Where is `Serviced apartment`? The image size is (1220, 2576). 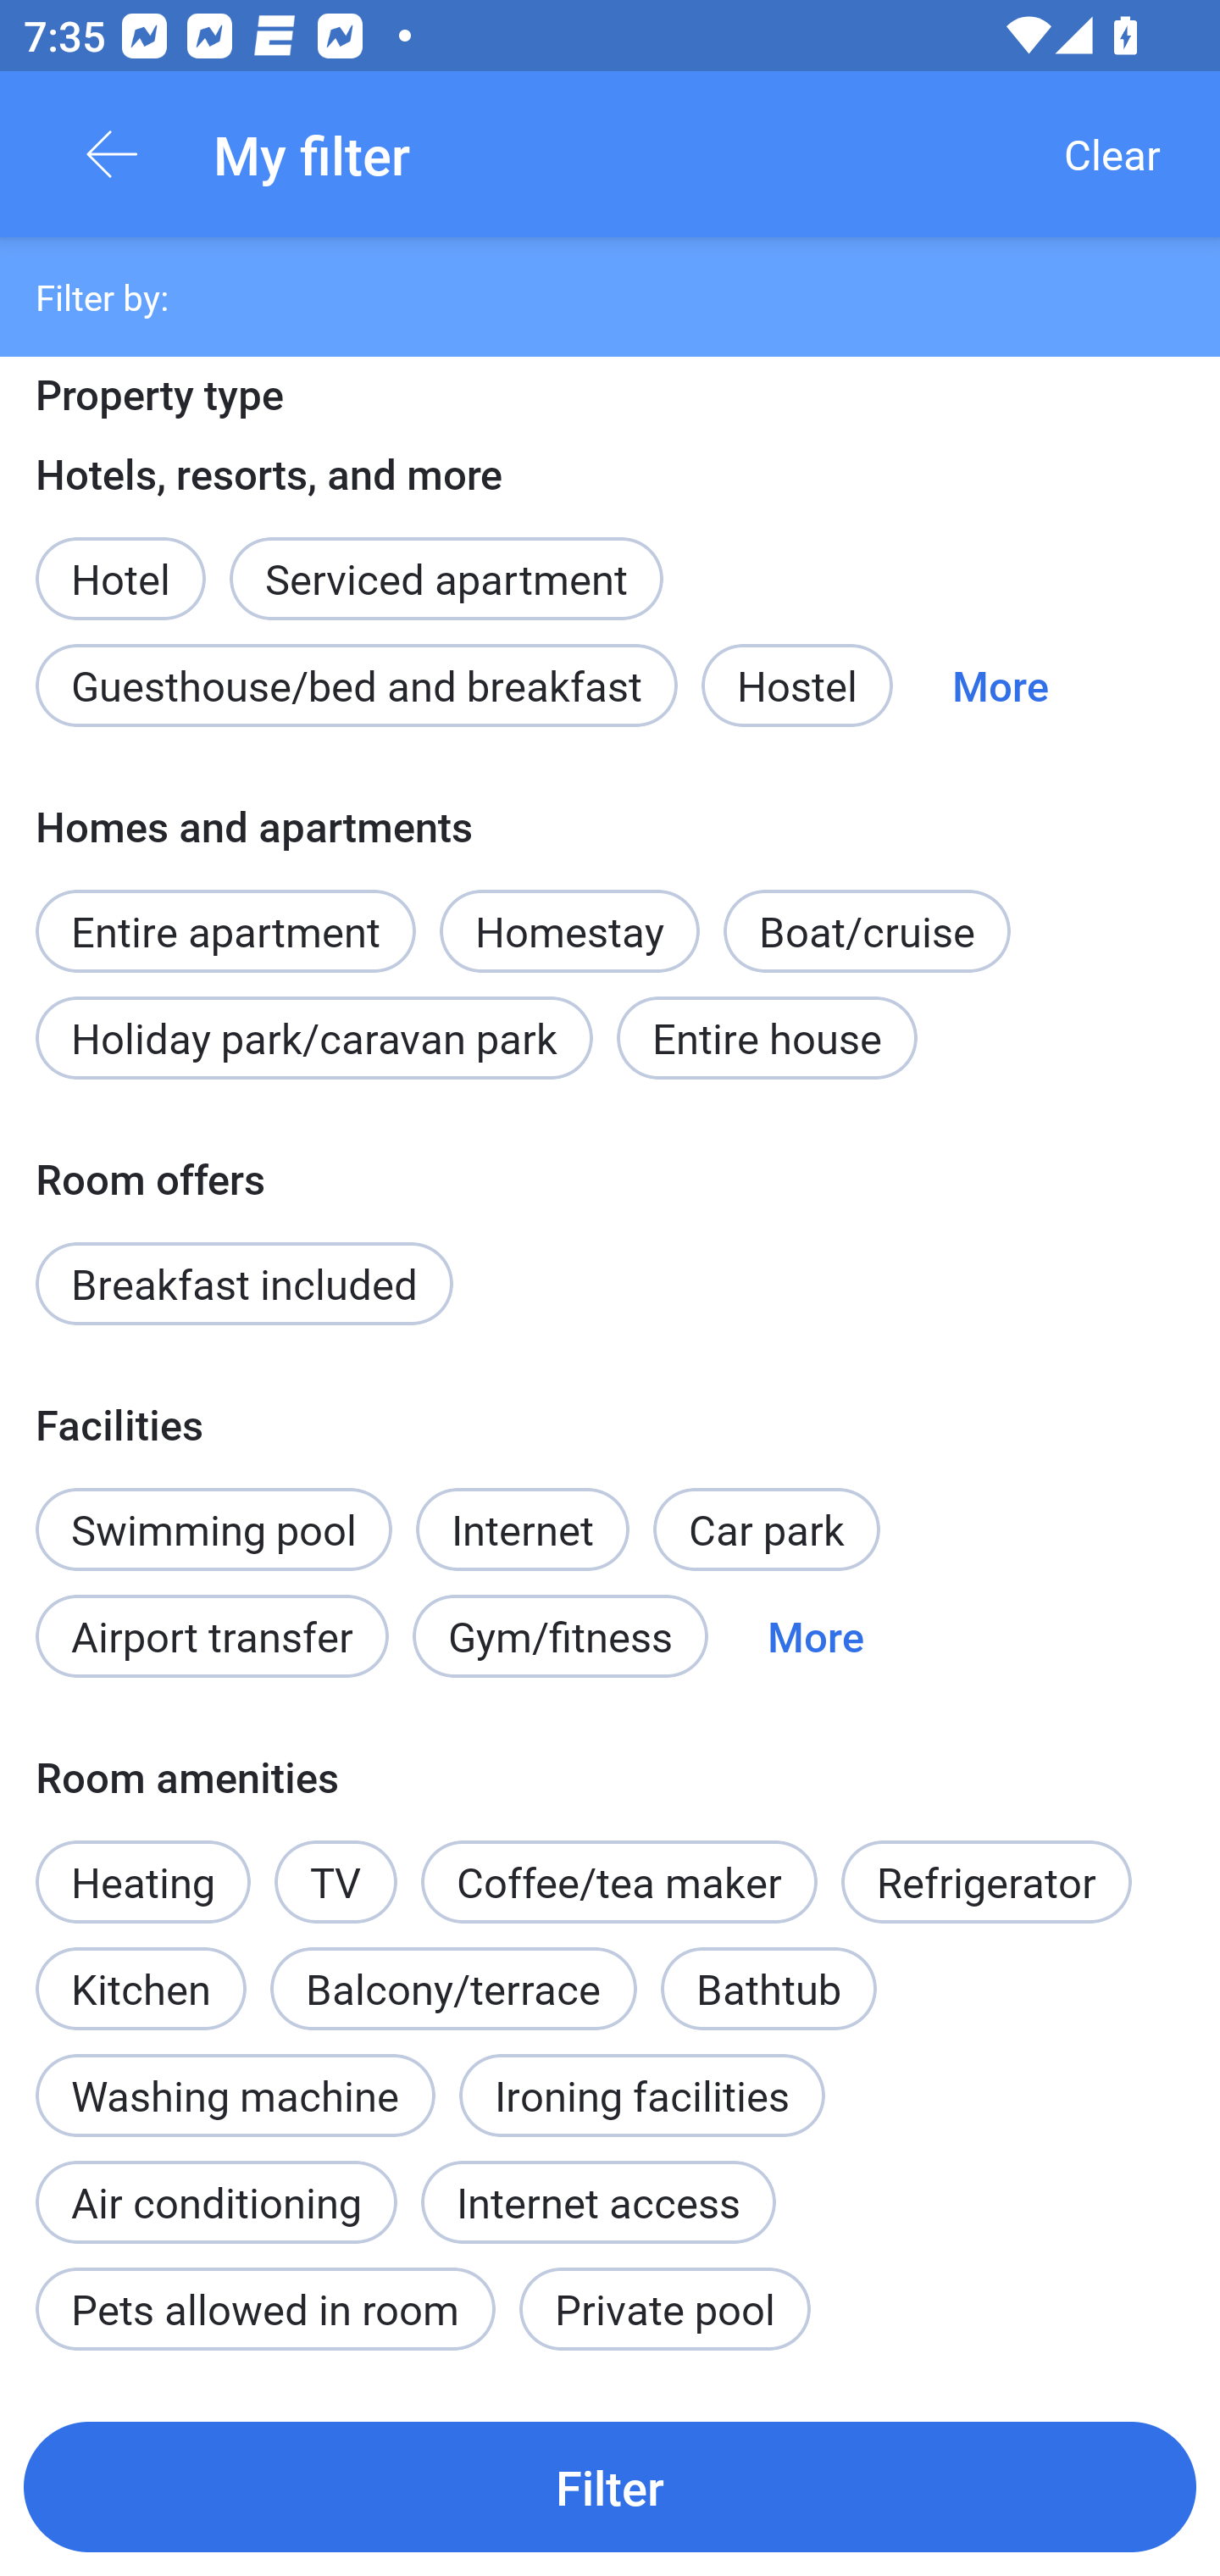 Serviced apartment is located at coordinates (446, 559).